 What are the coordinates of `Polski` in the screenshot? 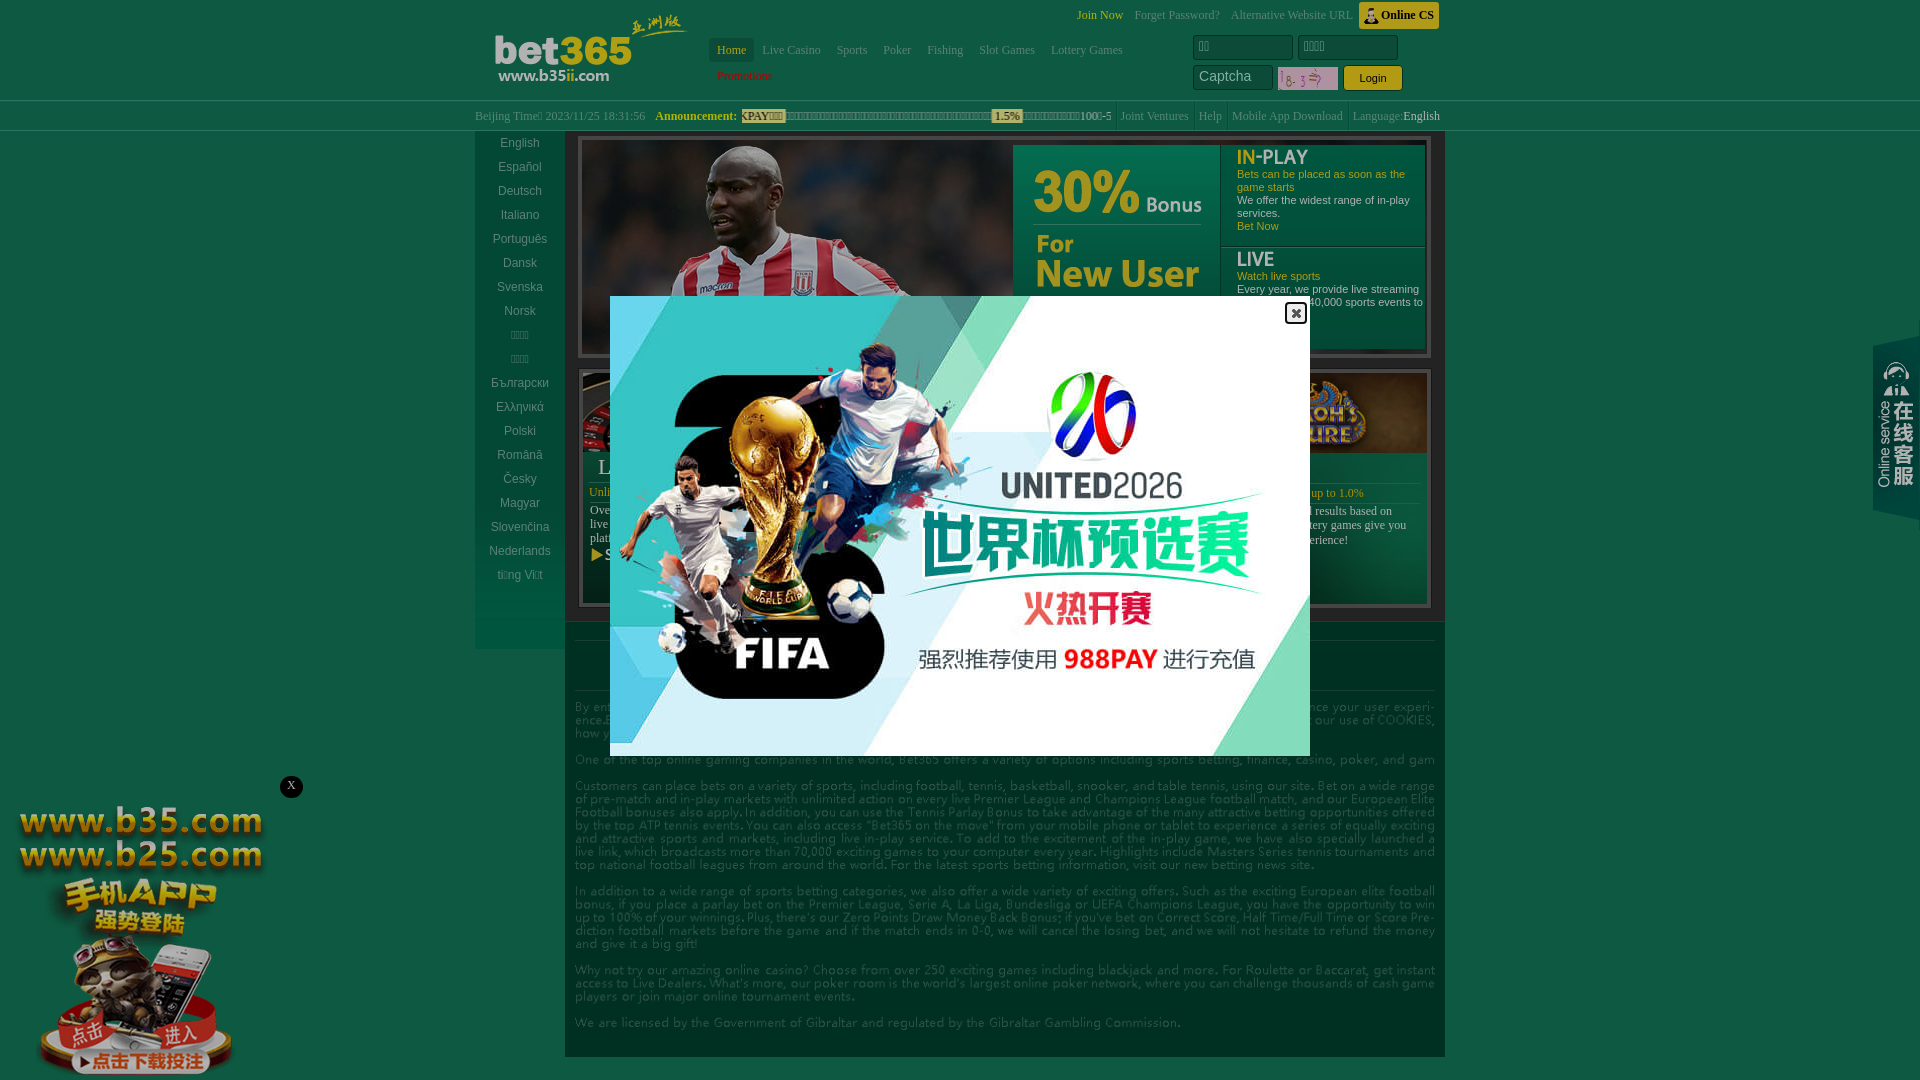 It's located at (520, 431).